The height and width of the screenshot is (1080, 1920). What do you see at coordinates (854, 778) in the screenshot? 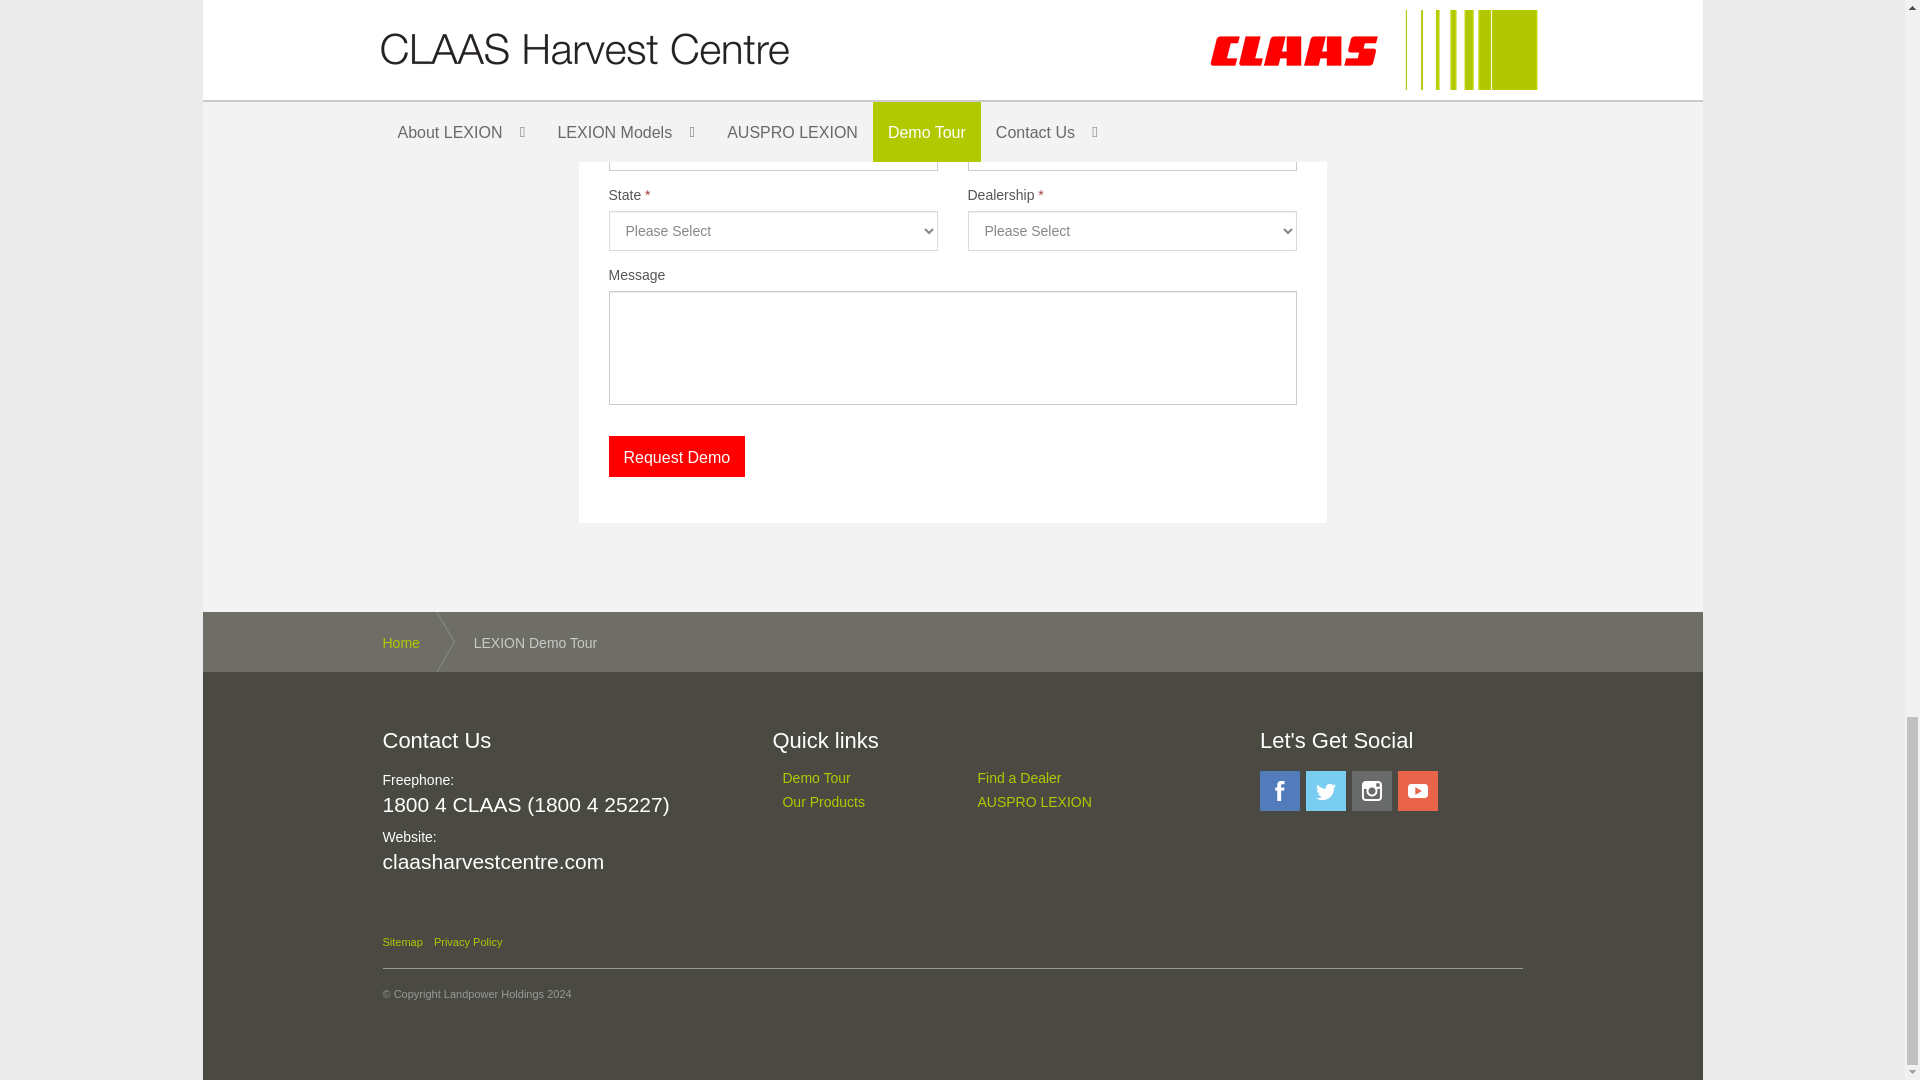
I see `Demo Tour` at bounding box center [854, 778].